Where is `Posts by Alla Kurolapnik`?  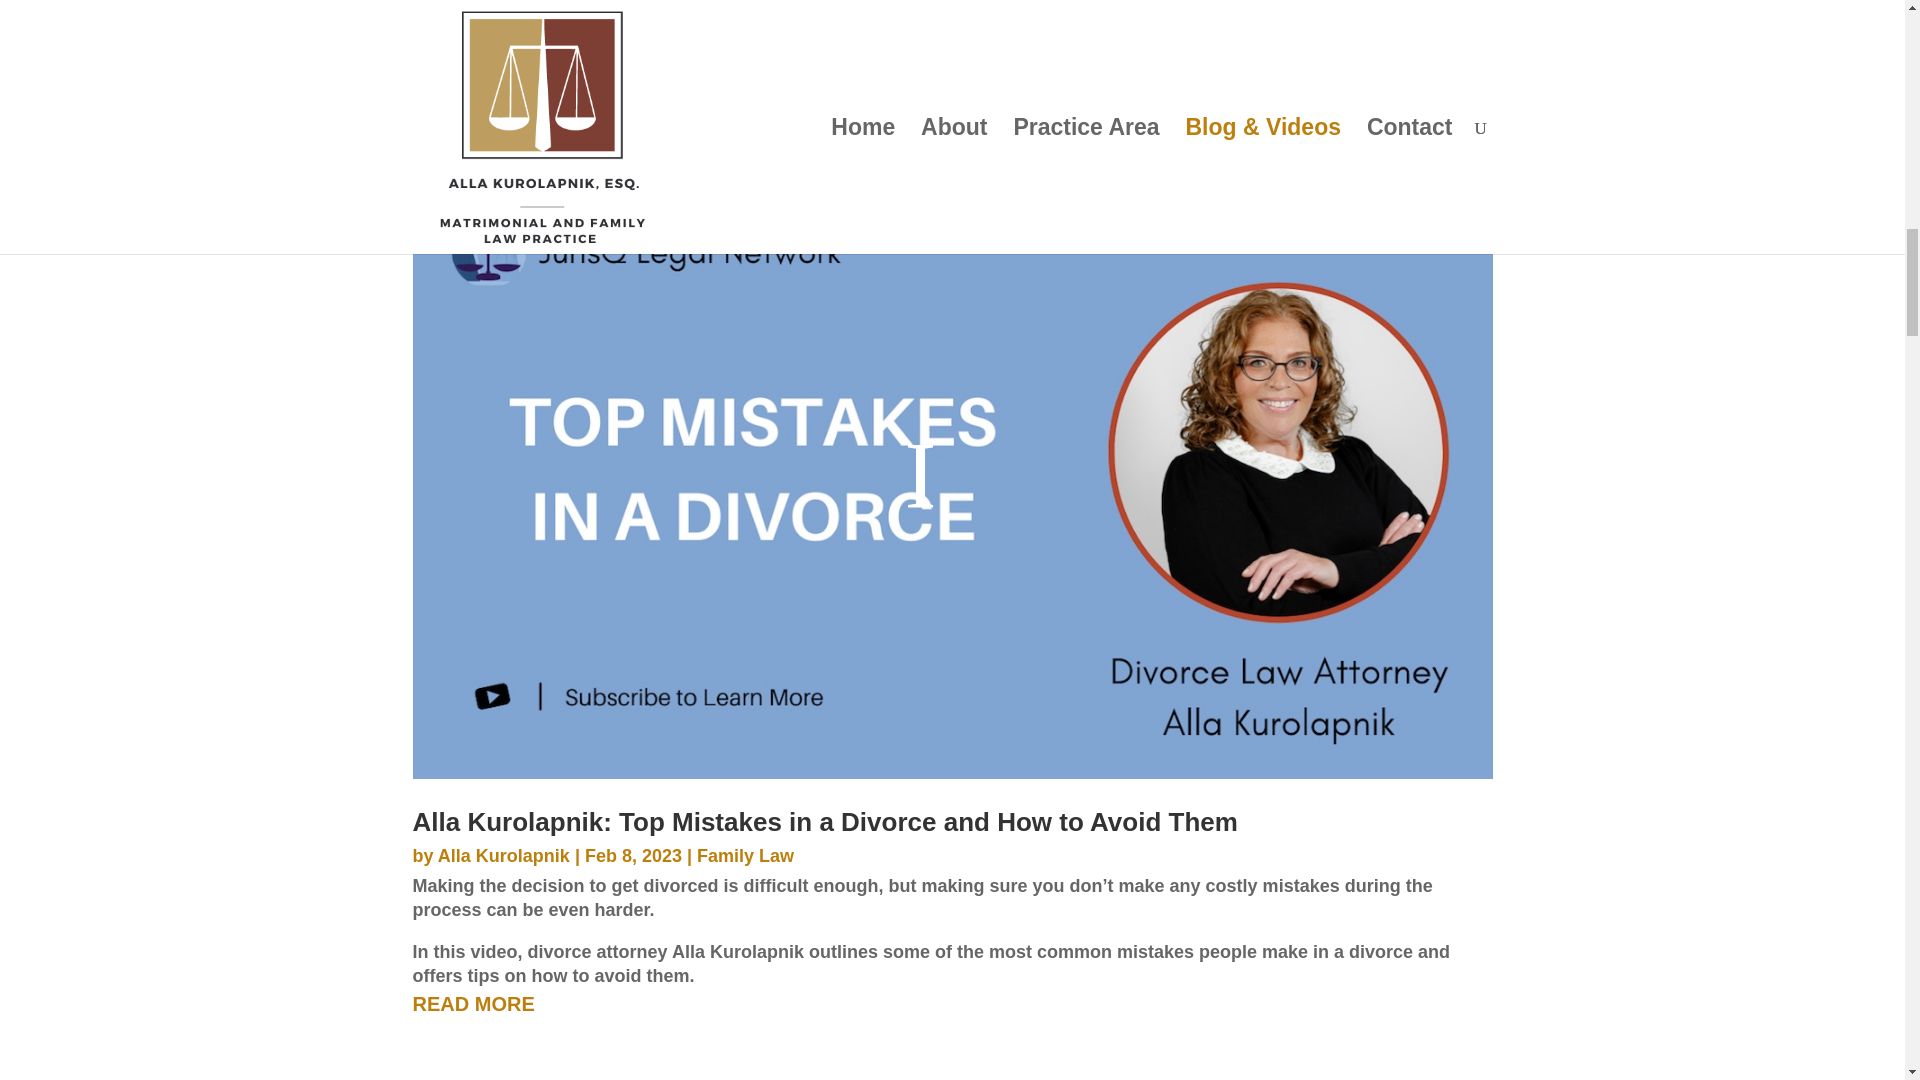 Posts by Alla Kurolapnik is located at coordinates (504, 856).